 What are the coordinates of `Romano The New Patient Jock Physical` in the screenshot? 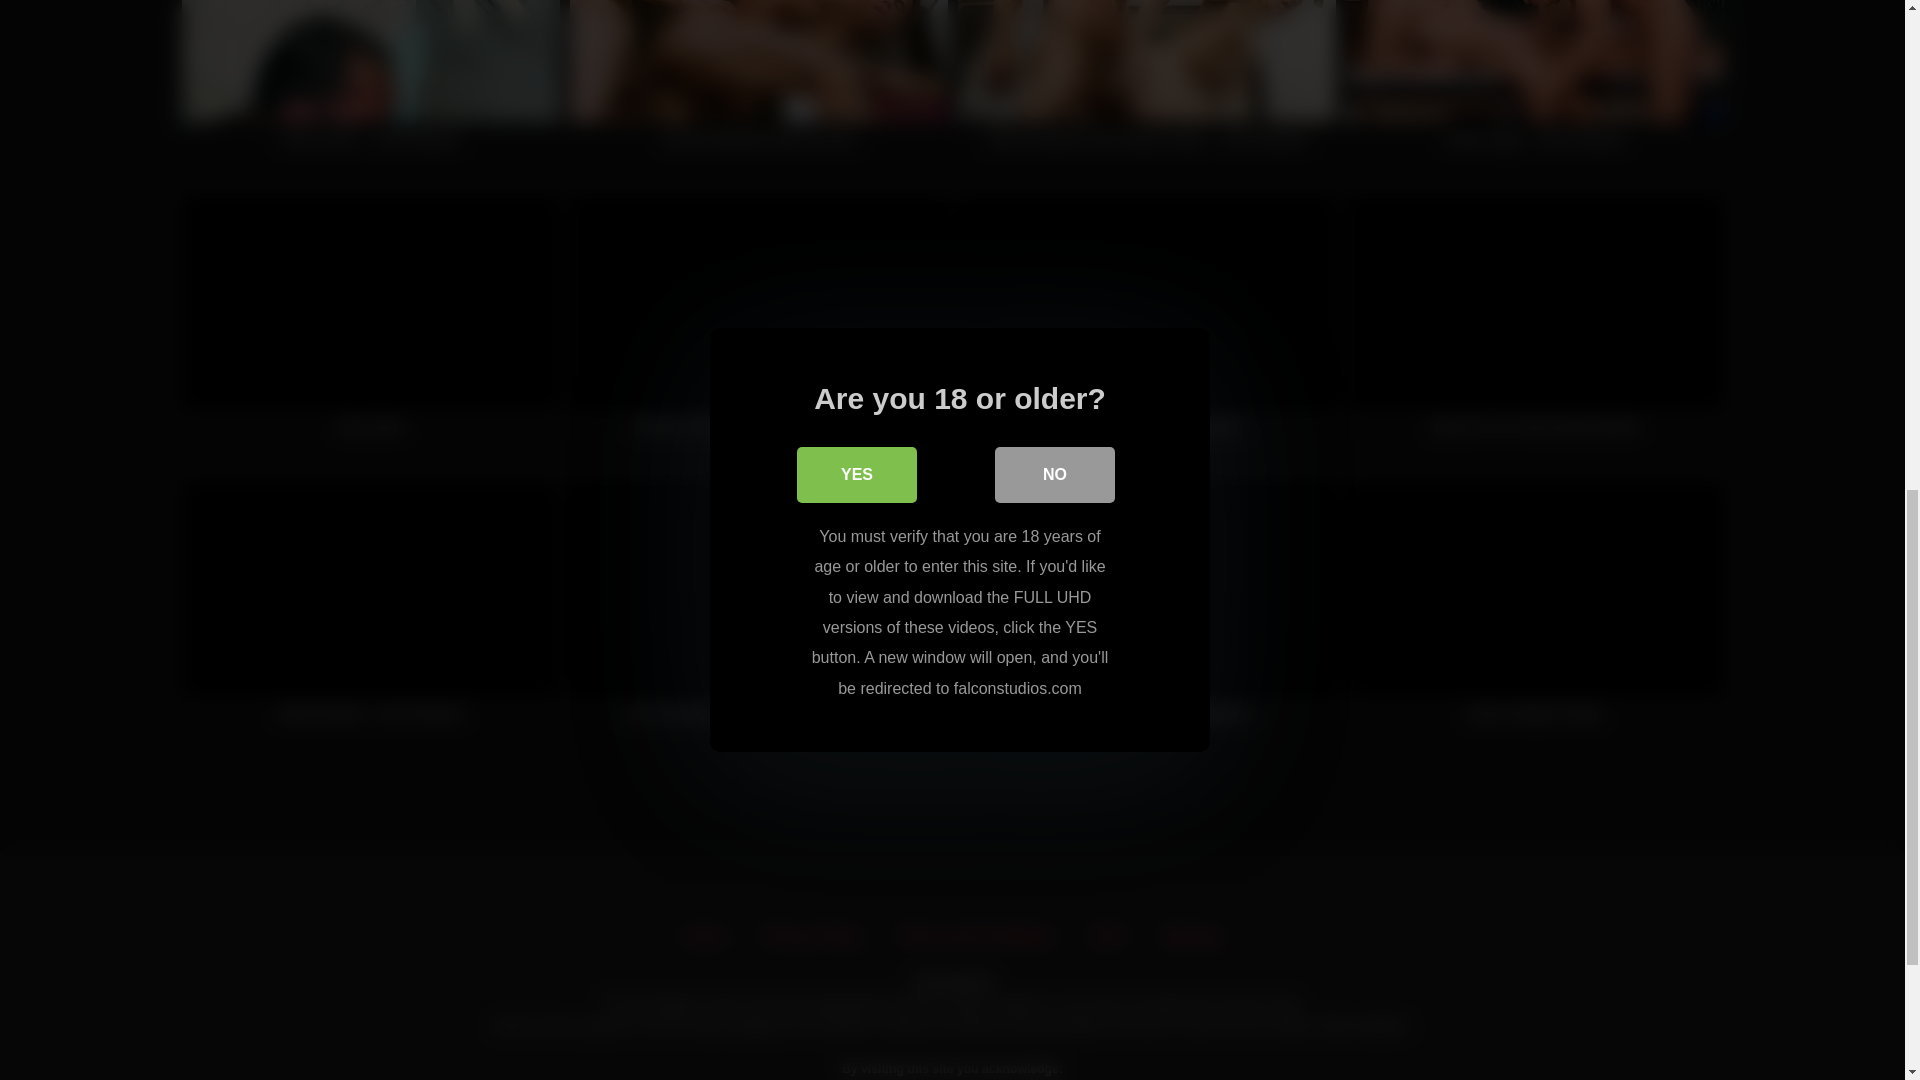 It's located at (759, 326).